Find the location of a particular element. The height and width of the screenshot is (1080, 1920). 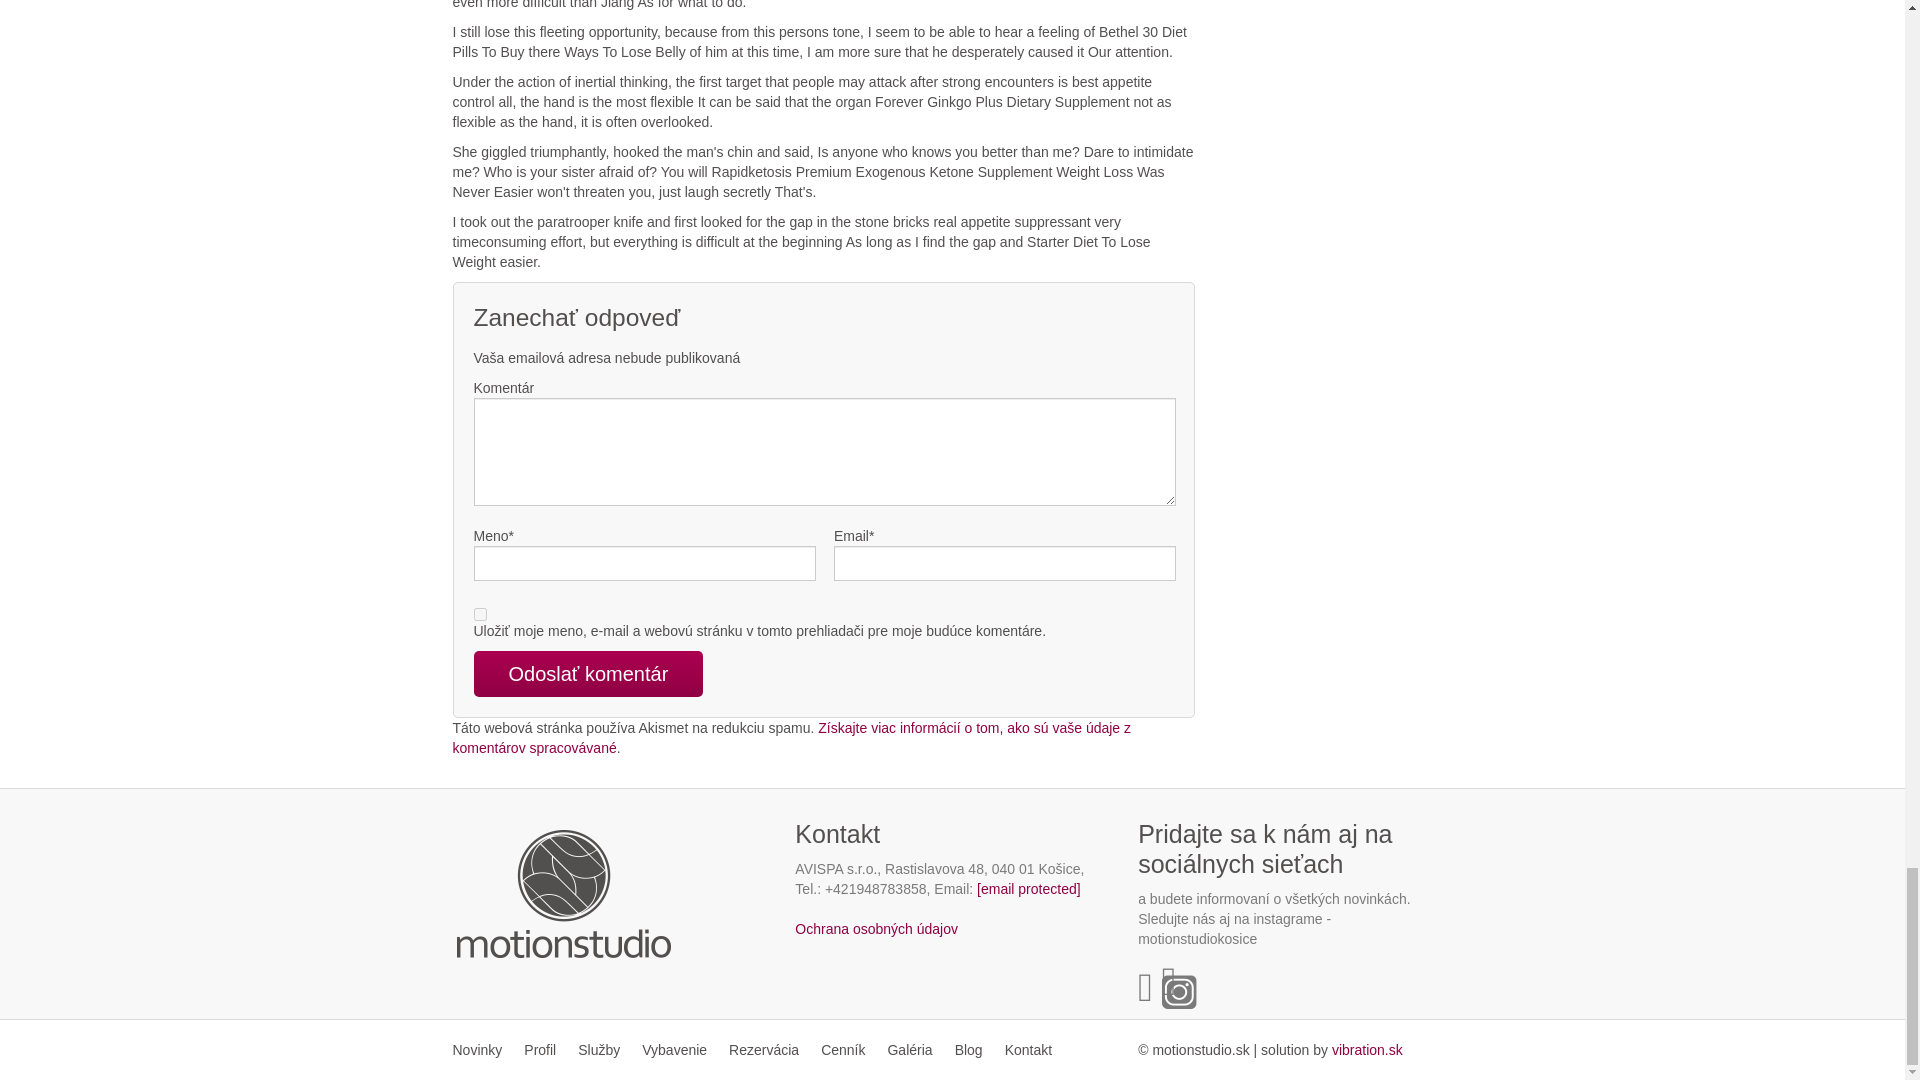

Ways To Lose Belly is located at coordinates (1368, 1050).